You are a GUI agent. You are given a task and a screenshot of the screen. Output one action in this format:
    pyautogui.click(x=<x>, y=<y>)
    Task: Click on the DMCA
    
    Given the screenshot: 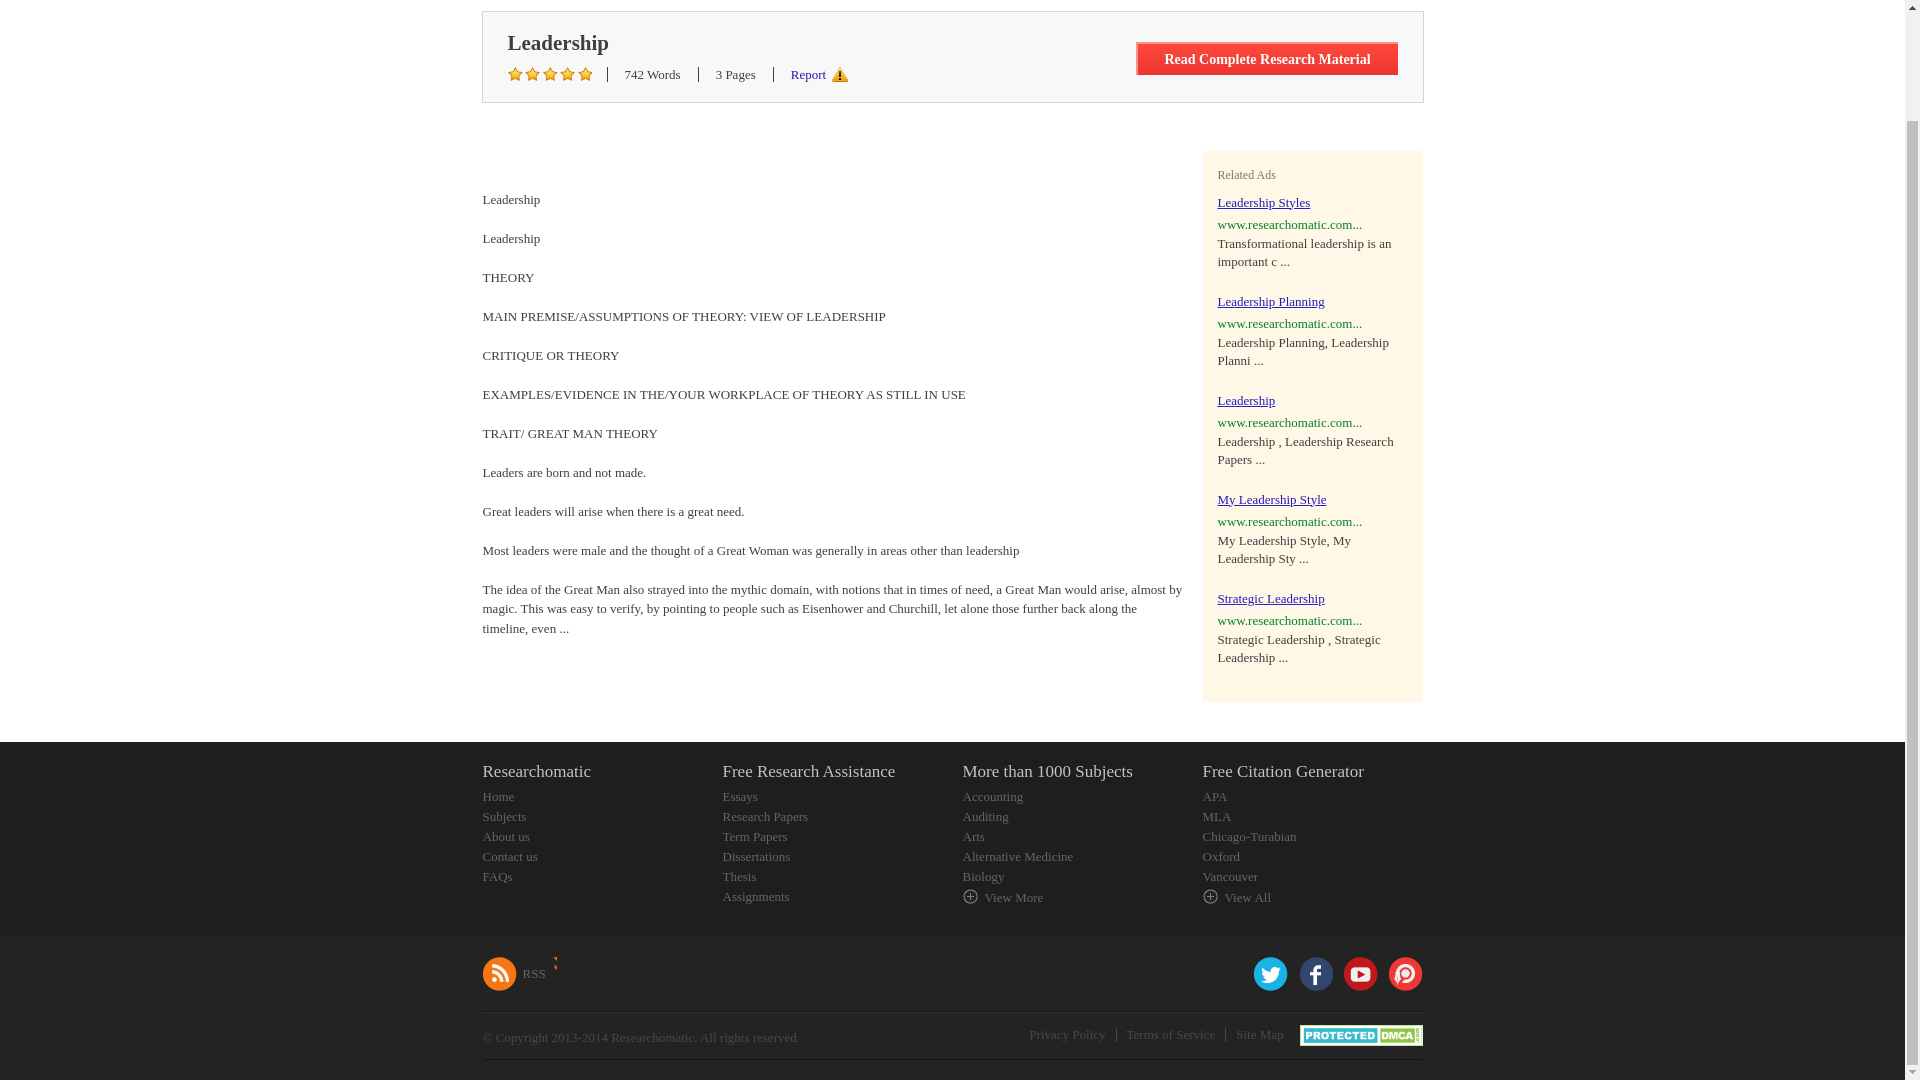 What is the action you would take?
    pyautogui.click(x=1360, y=1034)
    